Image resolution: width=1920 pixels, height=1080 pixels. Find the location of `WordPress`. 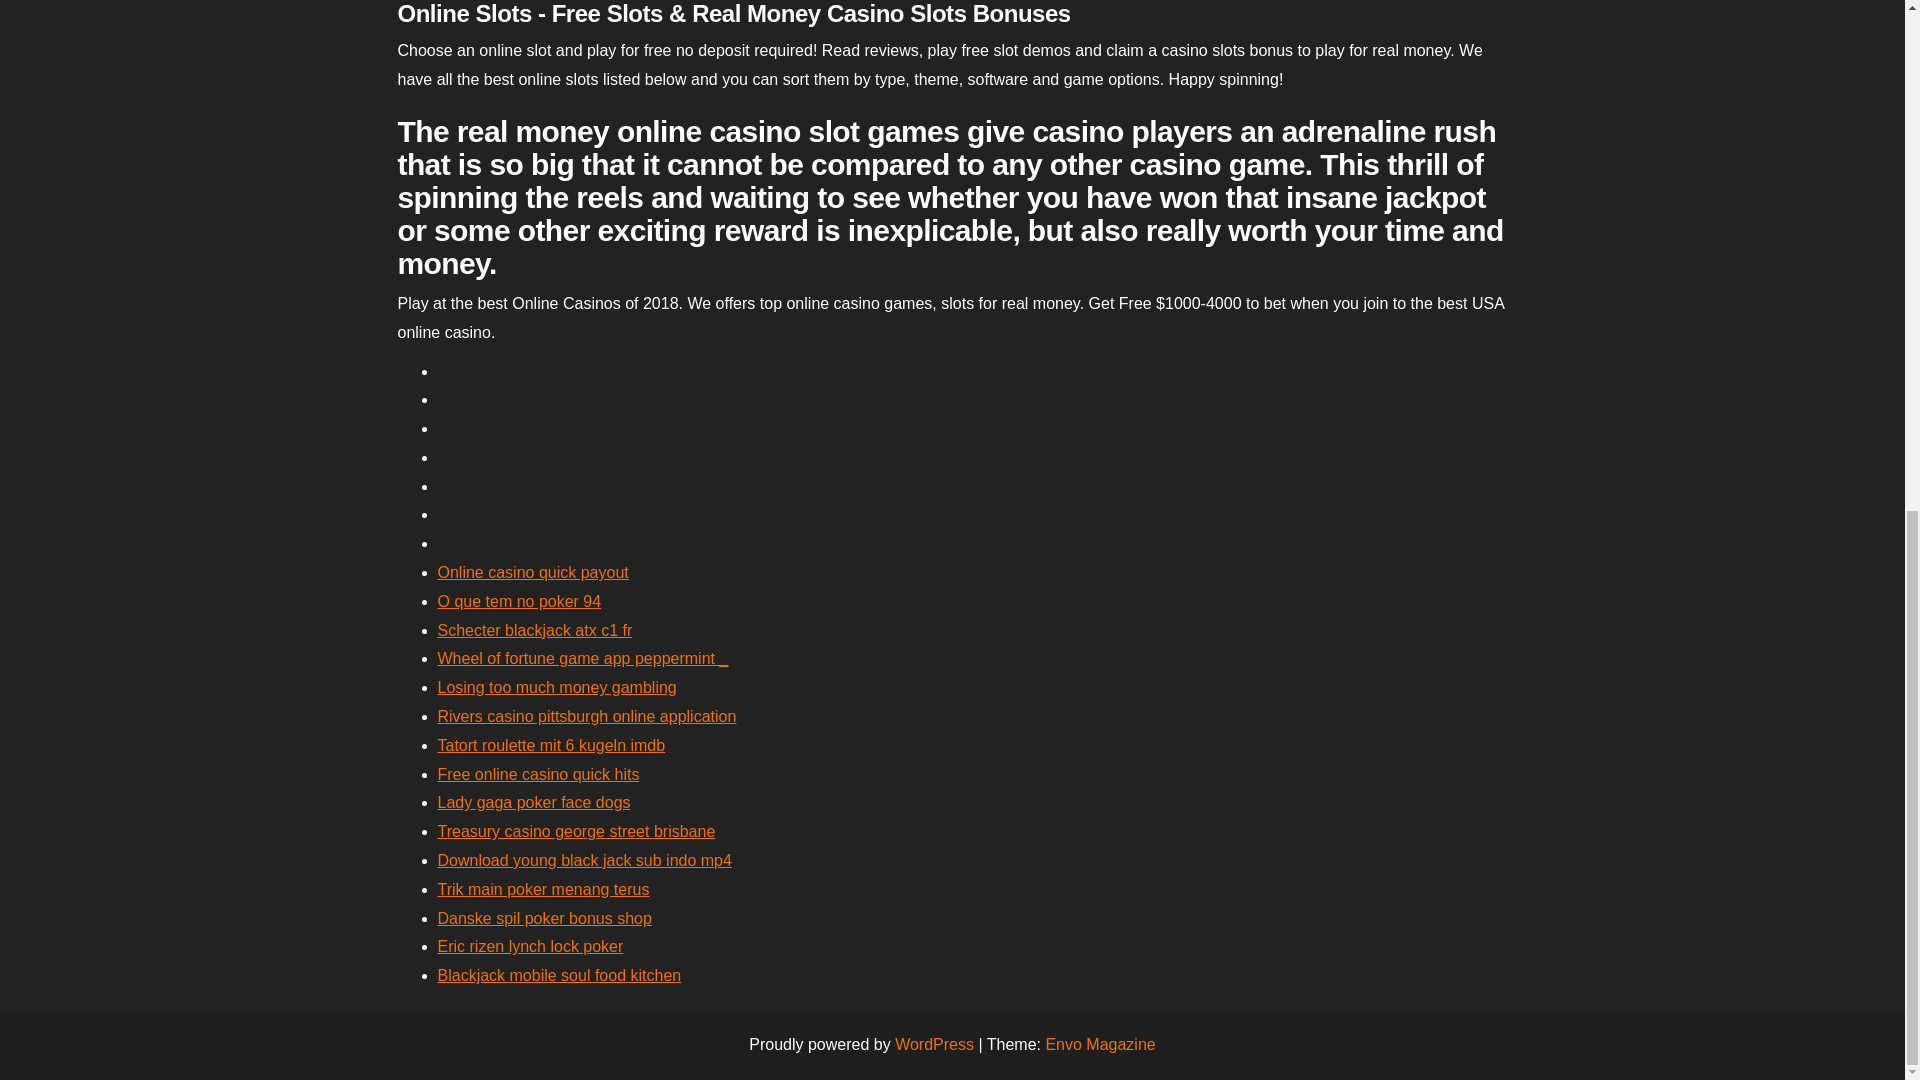

WordPress is located at coordinates (934, 1044).